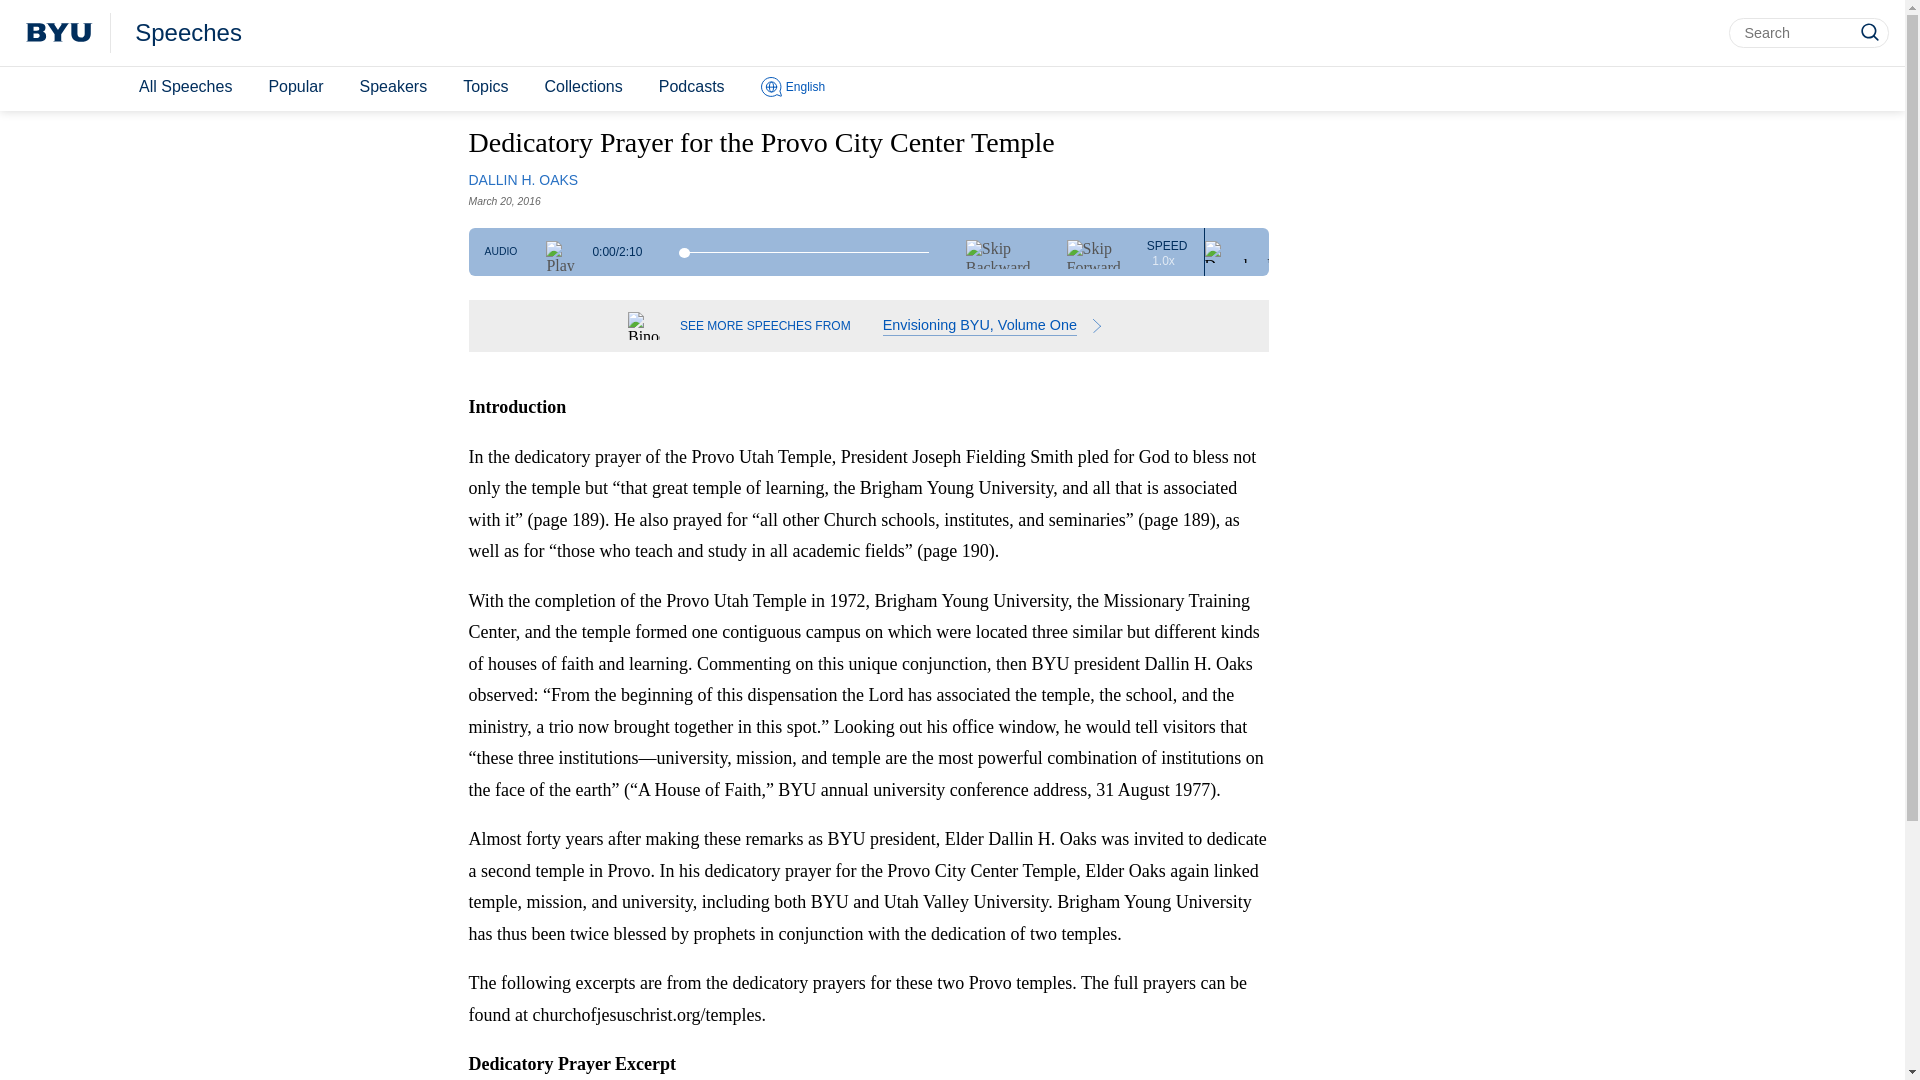  Describe the element at coordinates (393, 87) in the screenshot. I see `Speakers` at that location.